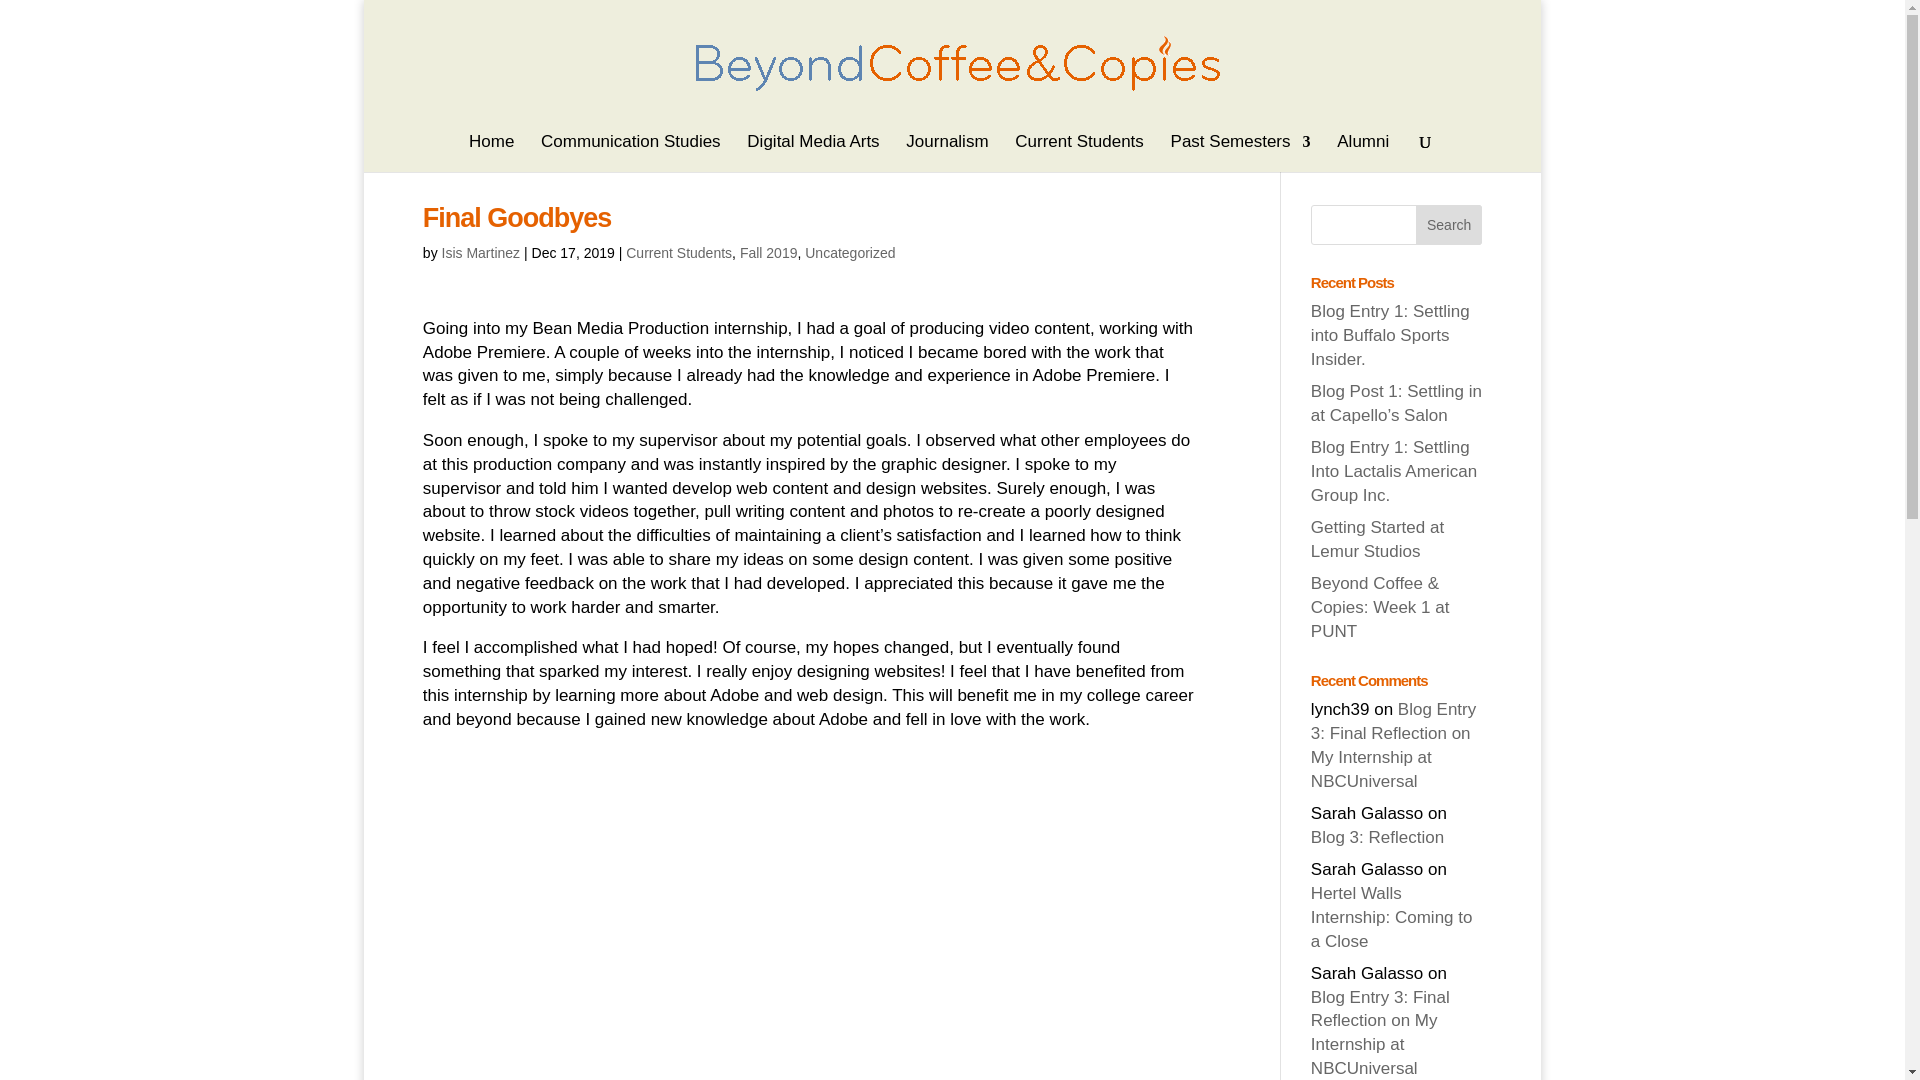 This screenshot has width=1920, height=1080. What do you see at coordinates (1392, 918) in the screenshot?
I see `Hertel Walls Internship: Coming to a Close` at bounding box center [1392, 918].